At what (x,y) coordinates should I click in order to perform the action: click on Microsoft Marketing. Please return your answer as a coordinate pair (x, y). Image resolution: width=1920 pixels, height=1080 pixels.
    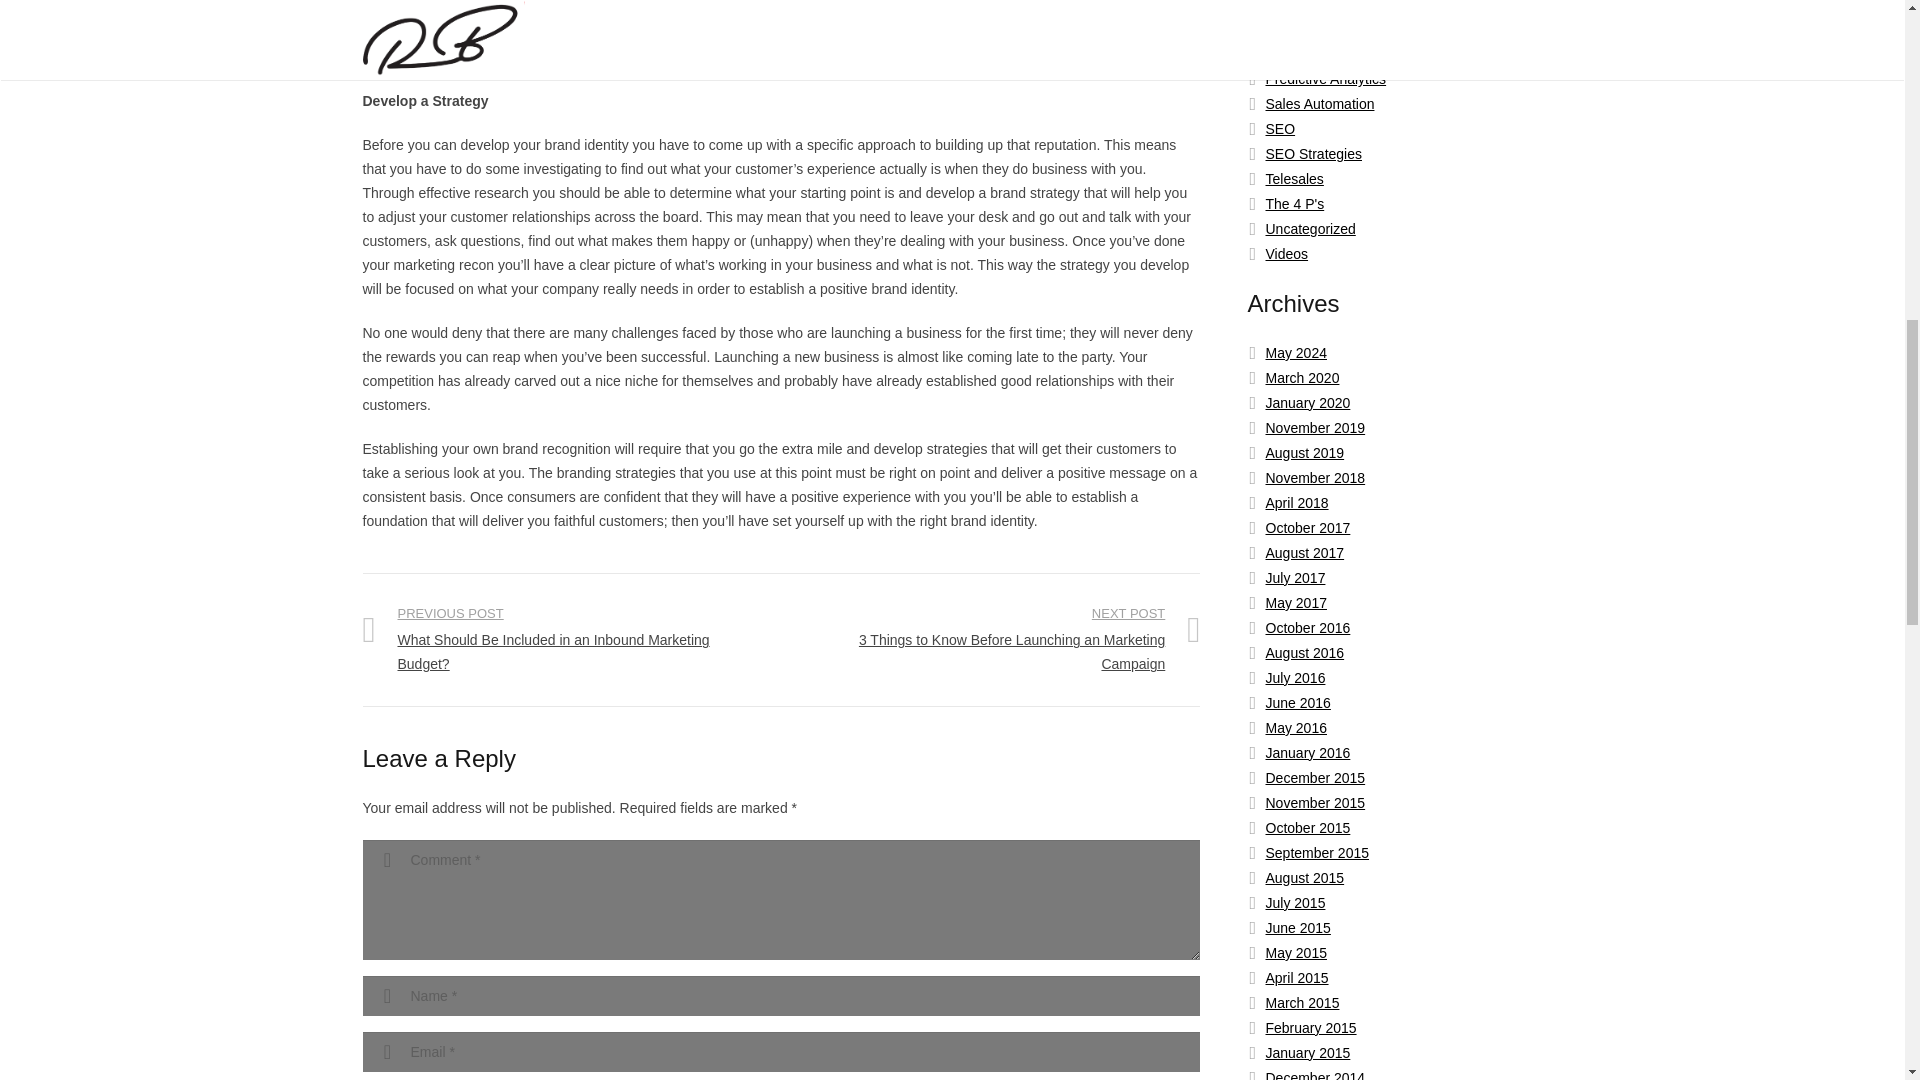
    Looking at the image, I should click on (1326, 54).